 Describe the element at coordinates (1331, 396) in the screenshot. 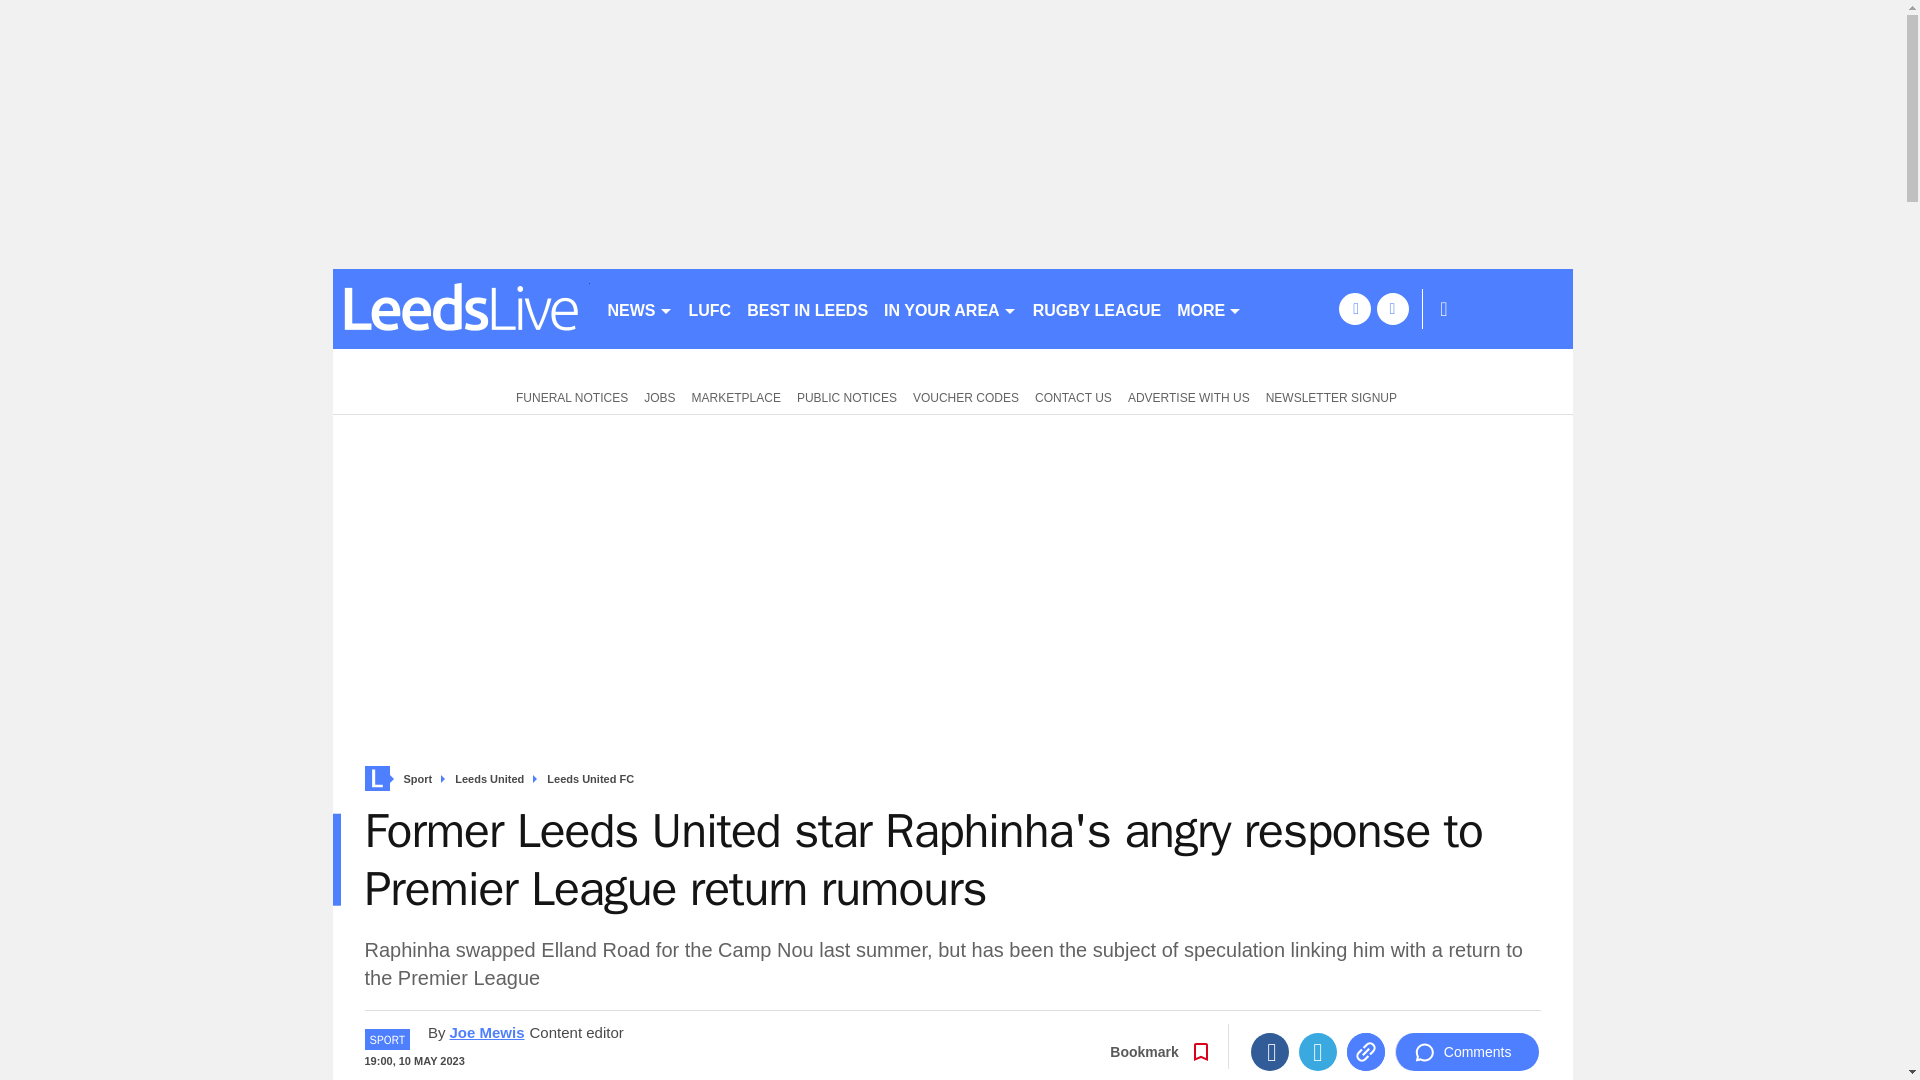

I see `NEWSLETTER SIGNUP` at that location.